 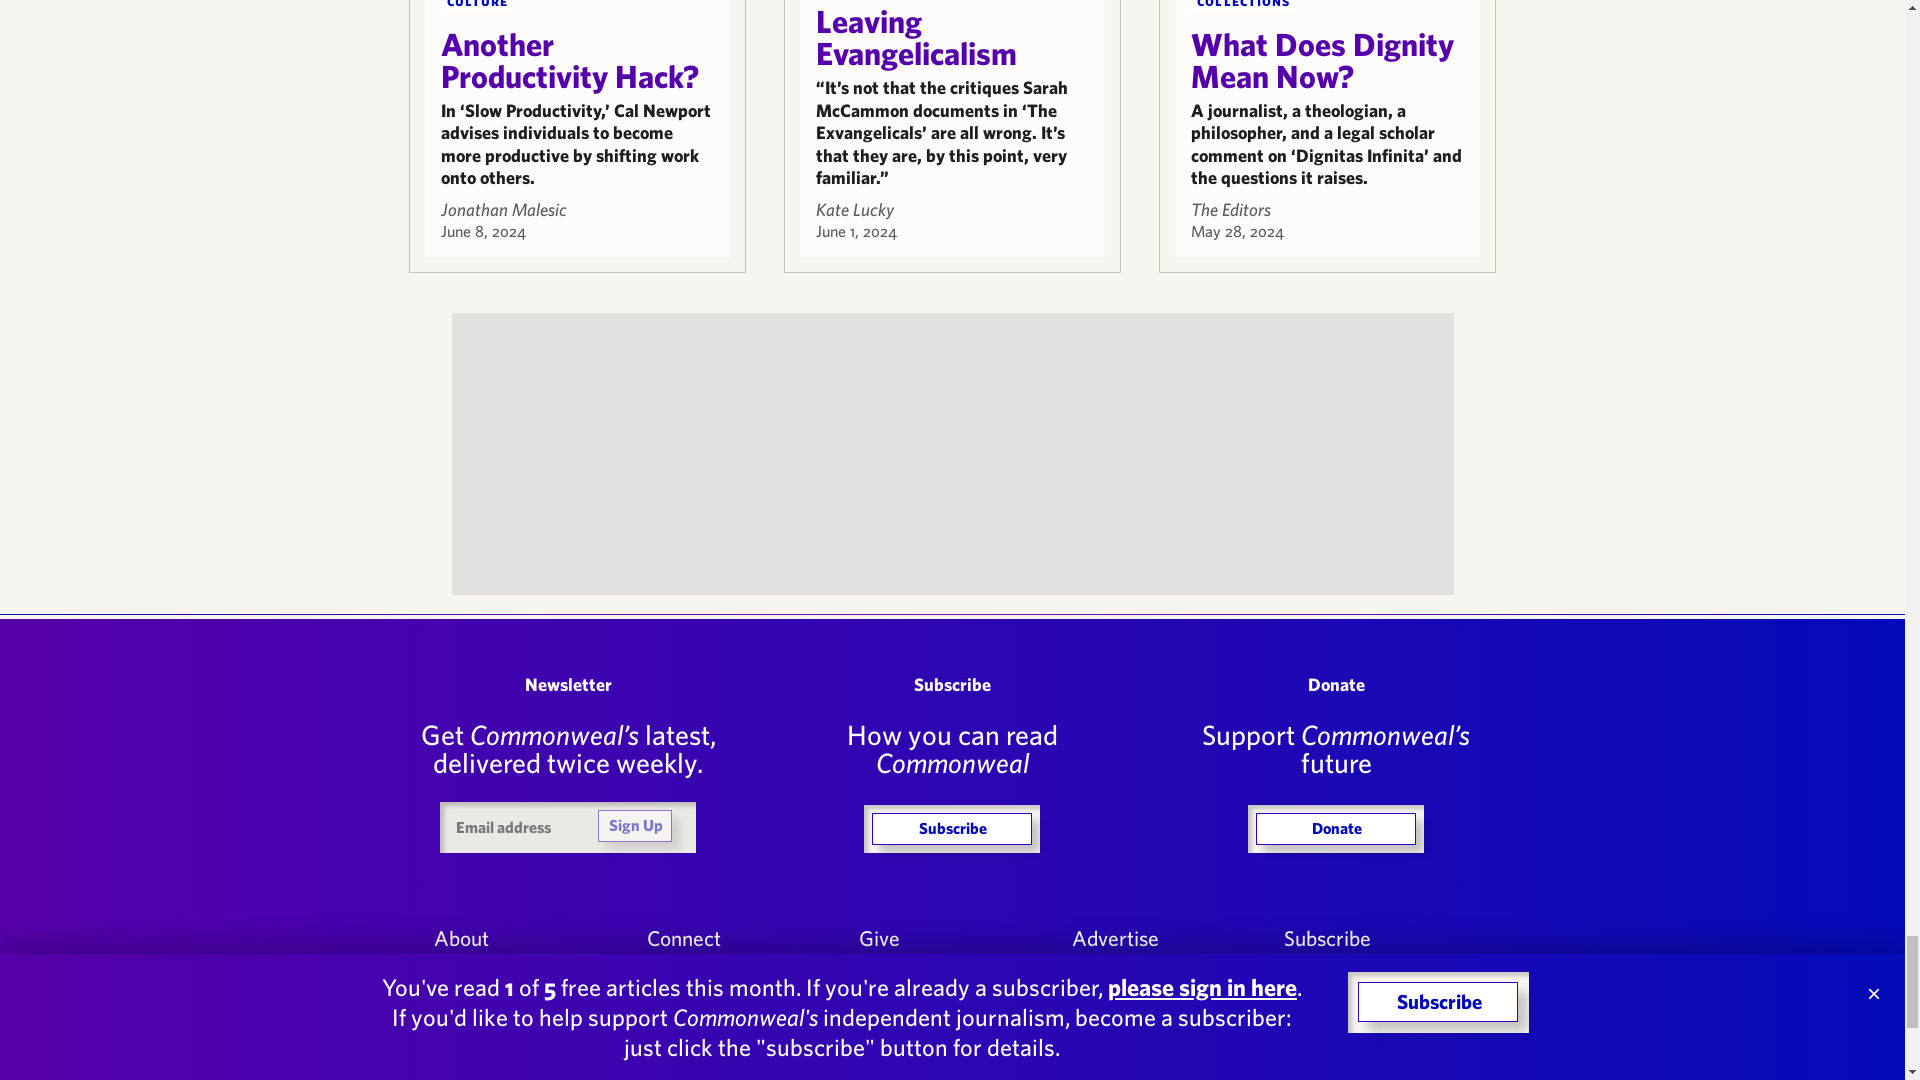 I want to click on Saturday, June 8, 2024 - 14:07, so click(x=482, y=230).